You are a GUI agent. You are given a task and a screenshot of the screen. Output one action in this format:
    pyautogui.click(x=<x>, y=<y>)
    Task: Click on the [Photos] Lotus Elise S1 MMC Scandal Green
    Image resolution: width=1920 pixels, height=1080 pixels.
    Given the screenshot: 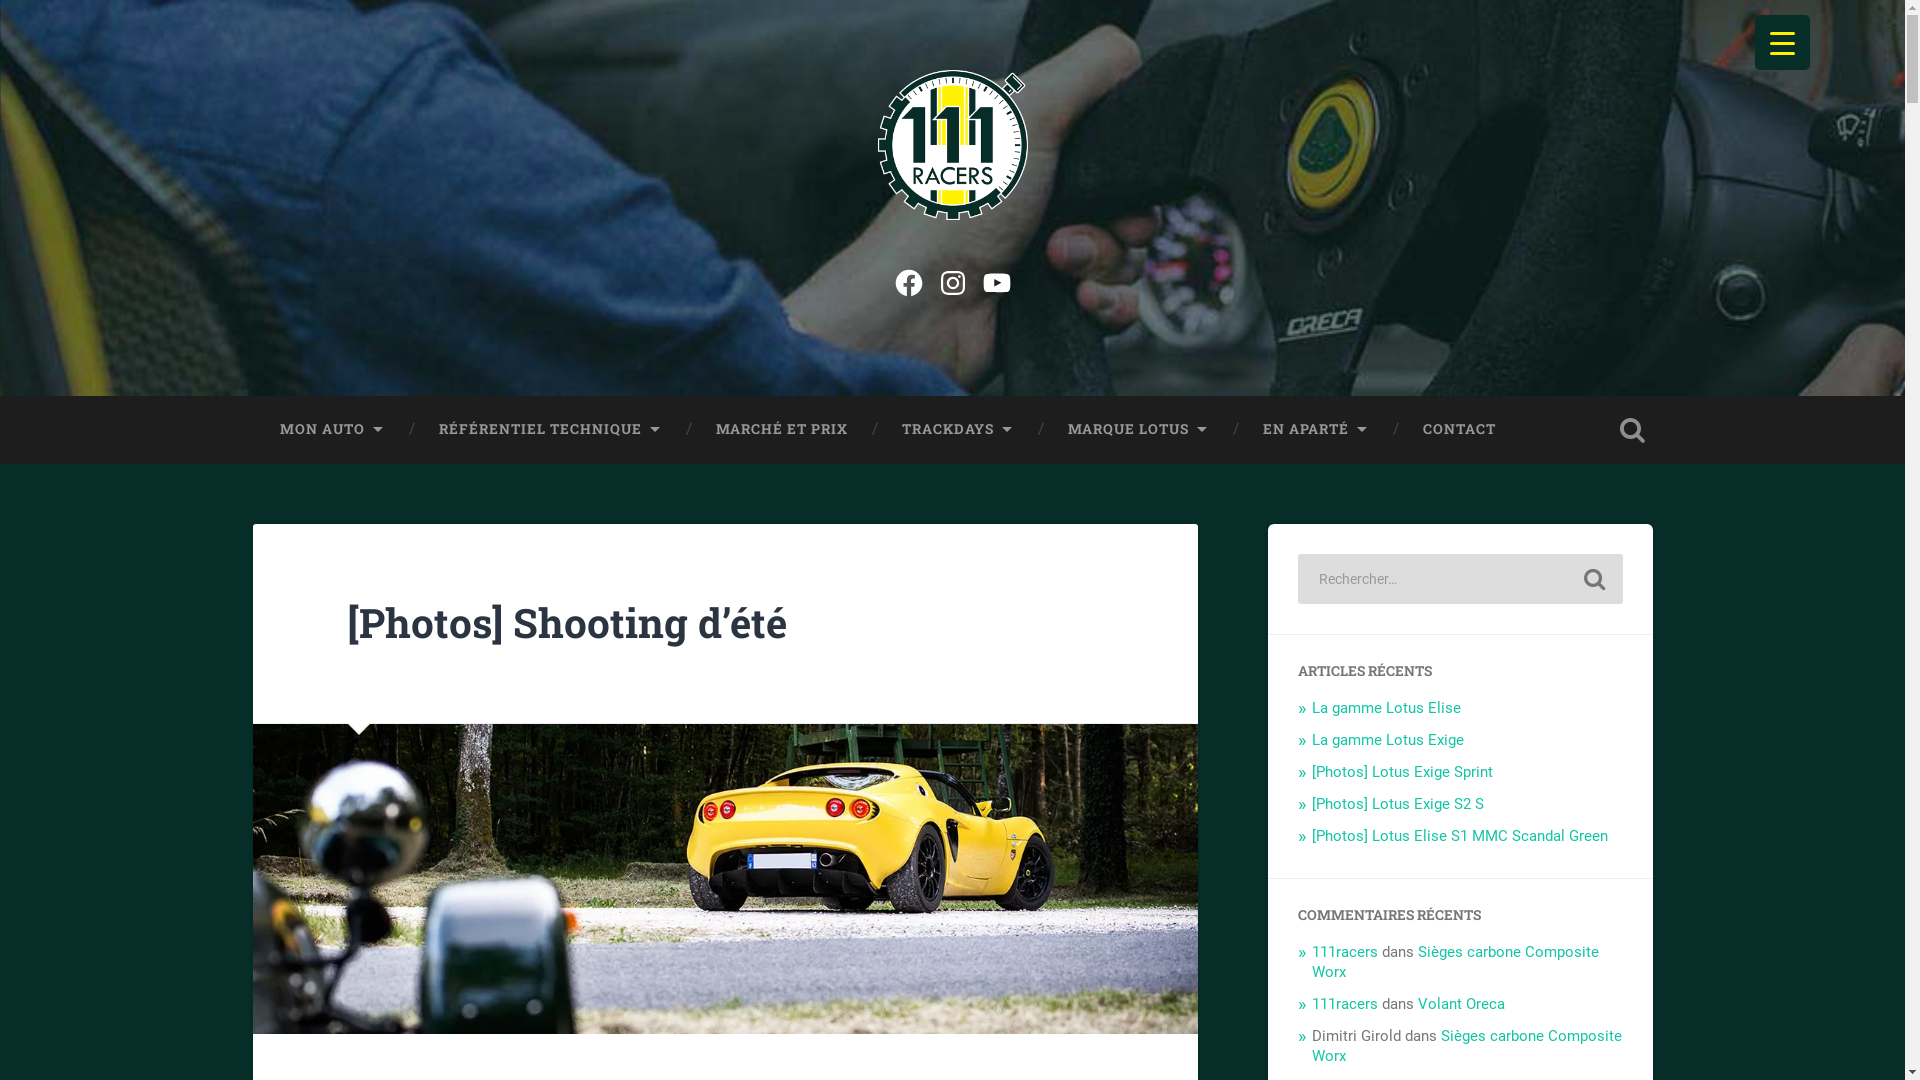 What is the action you would take?
    pyautogui.click(x=1460, y=836)
    